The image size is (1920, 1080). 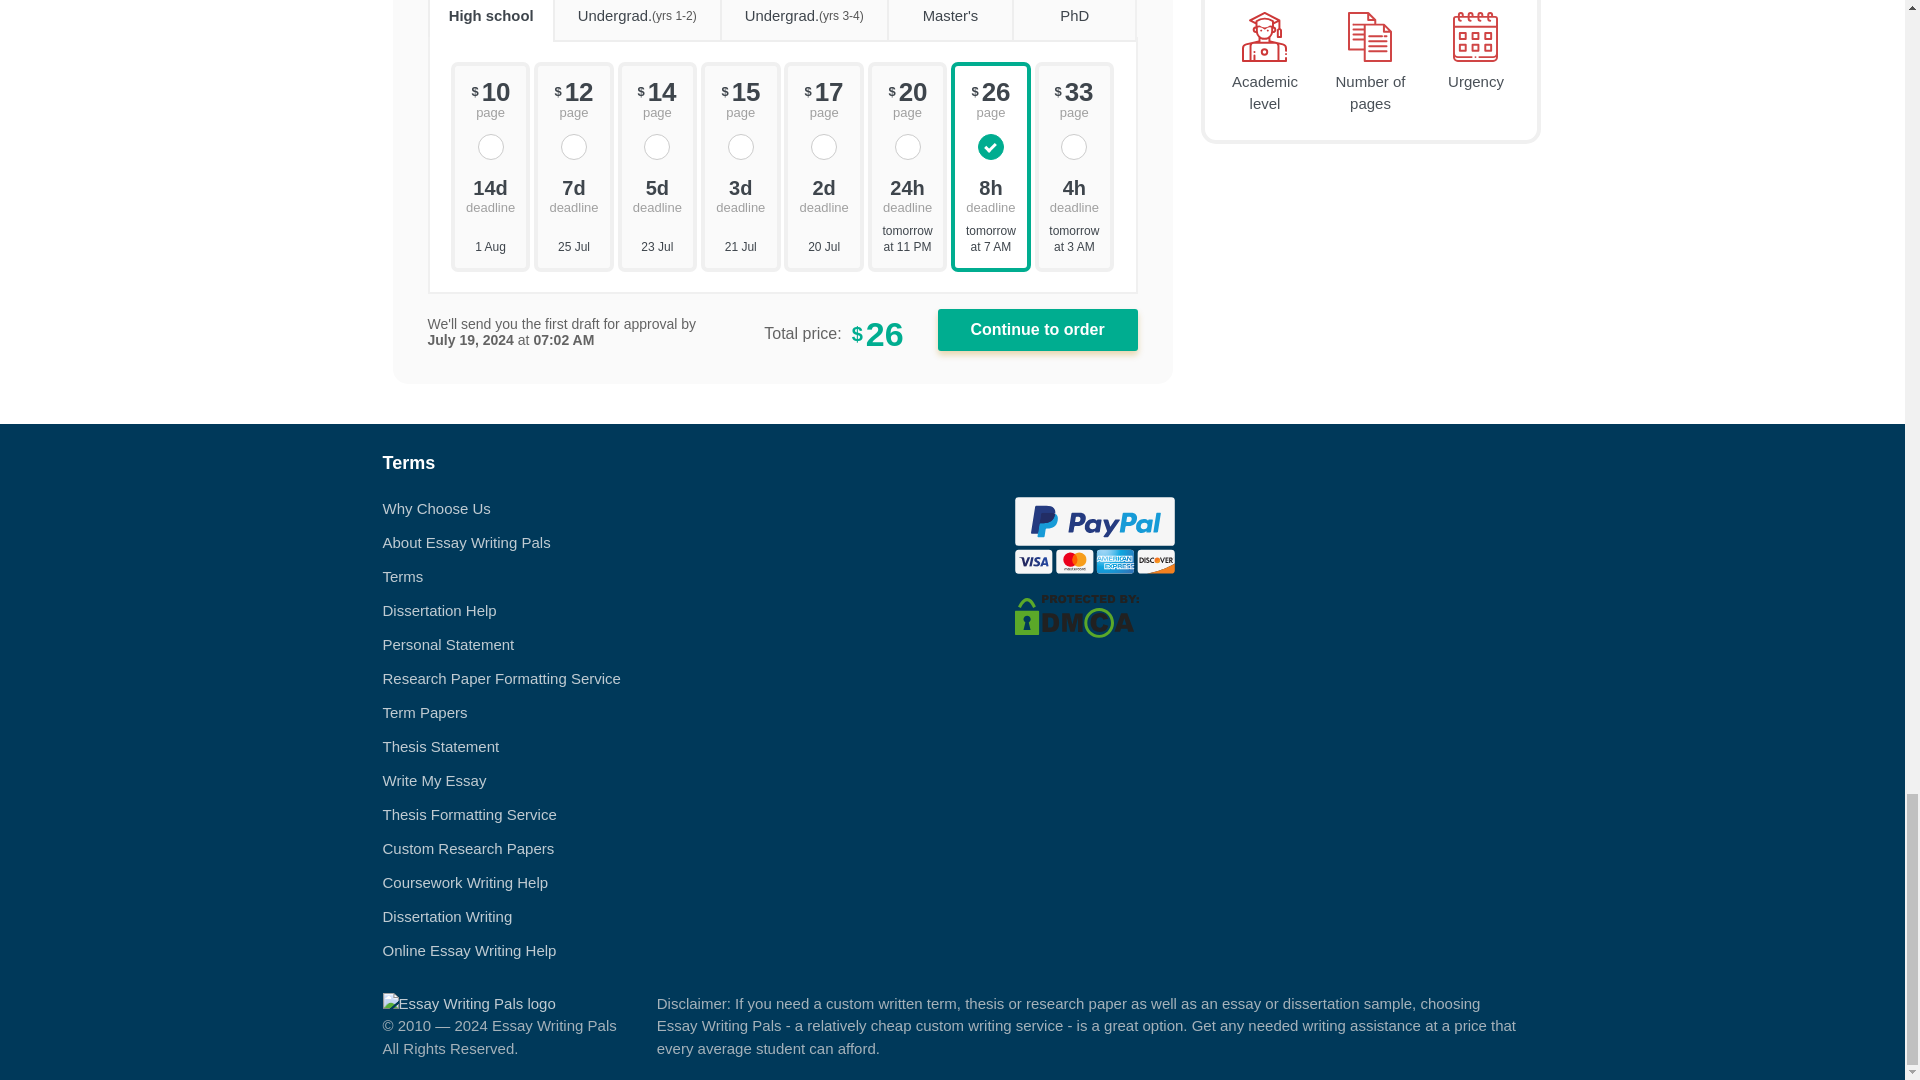 What do you see at coordinates (448, 644) in the screenshot?
I see `Personal Statement` at bounding box center [448, 644].